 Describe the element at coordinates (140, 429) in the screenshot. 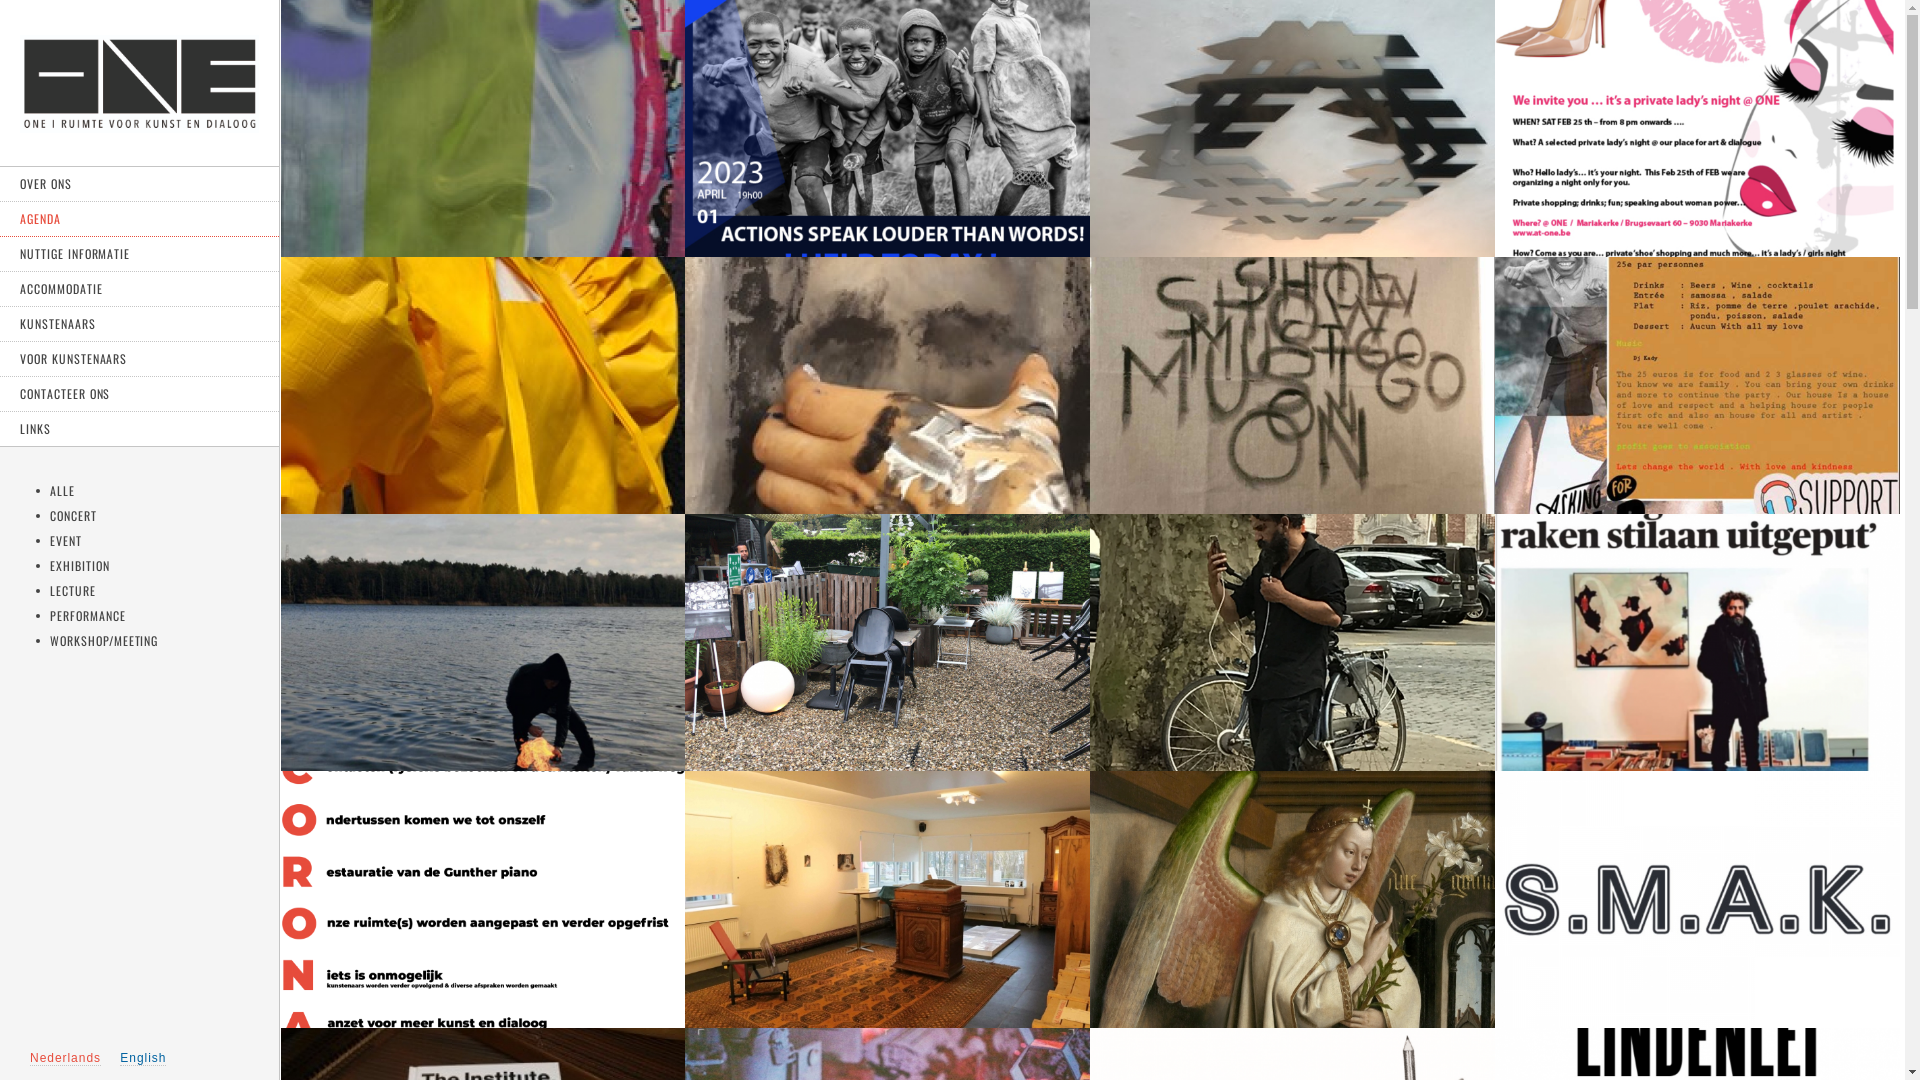

I see `LINKS` at that location.